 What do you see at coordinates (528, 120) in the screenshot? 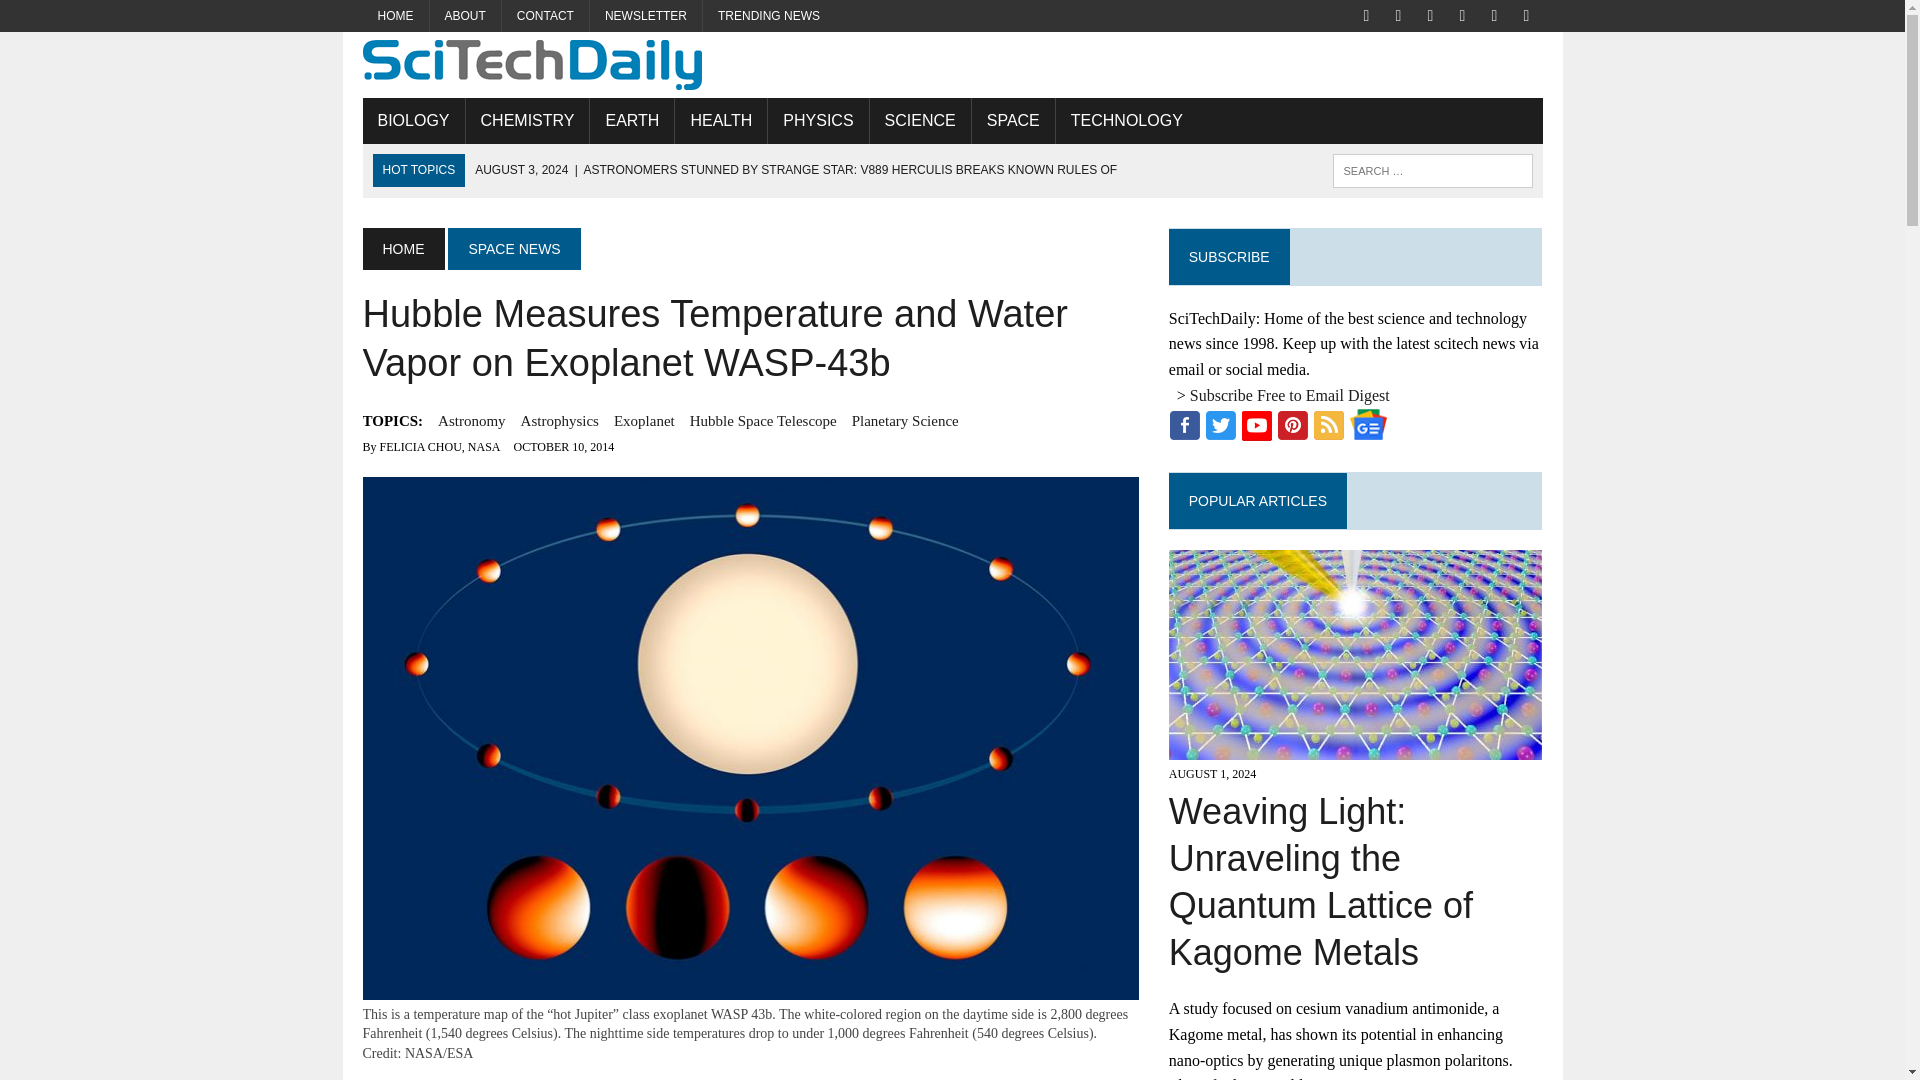
I see `CHEMISTRY` at bounding box center [528, 120].